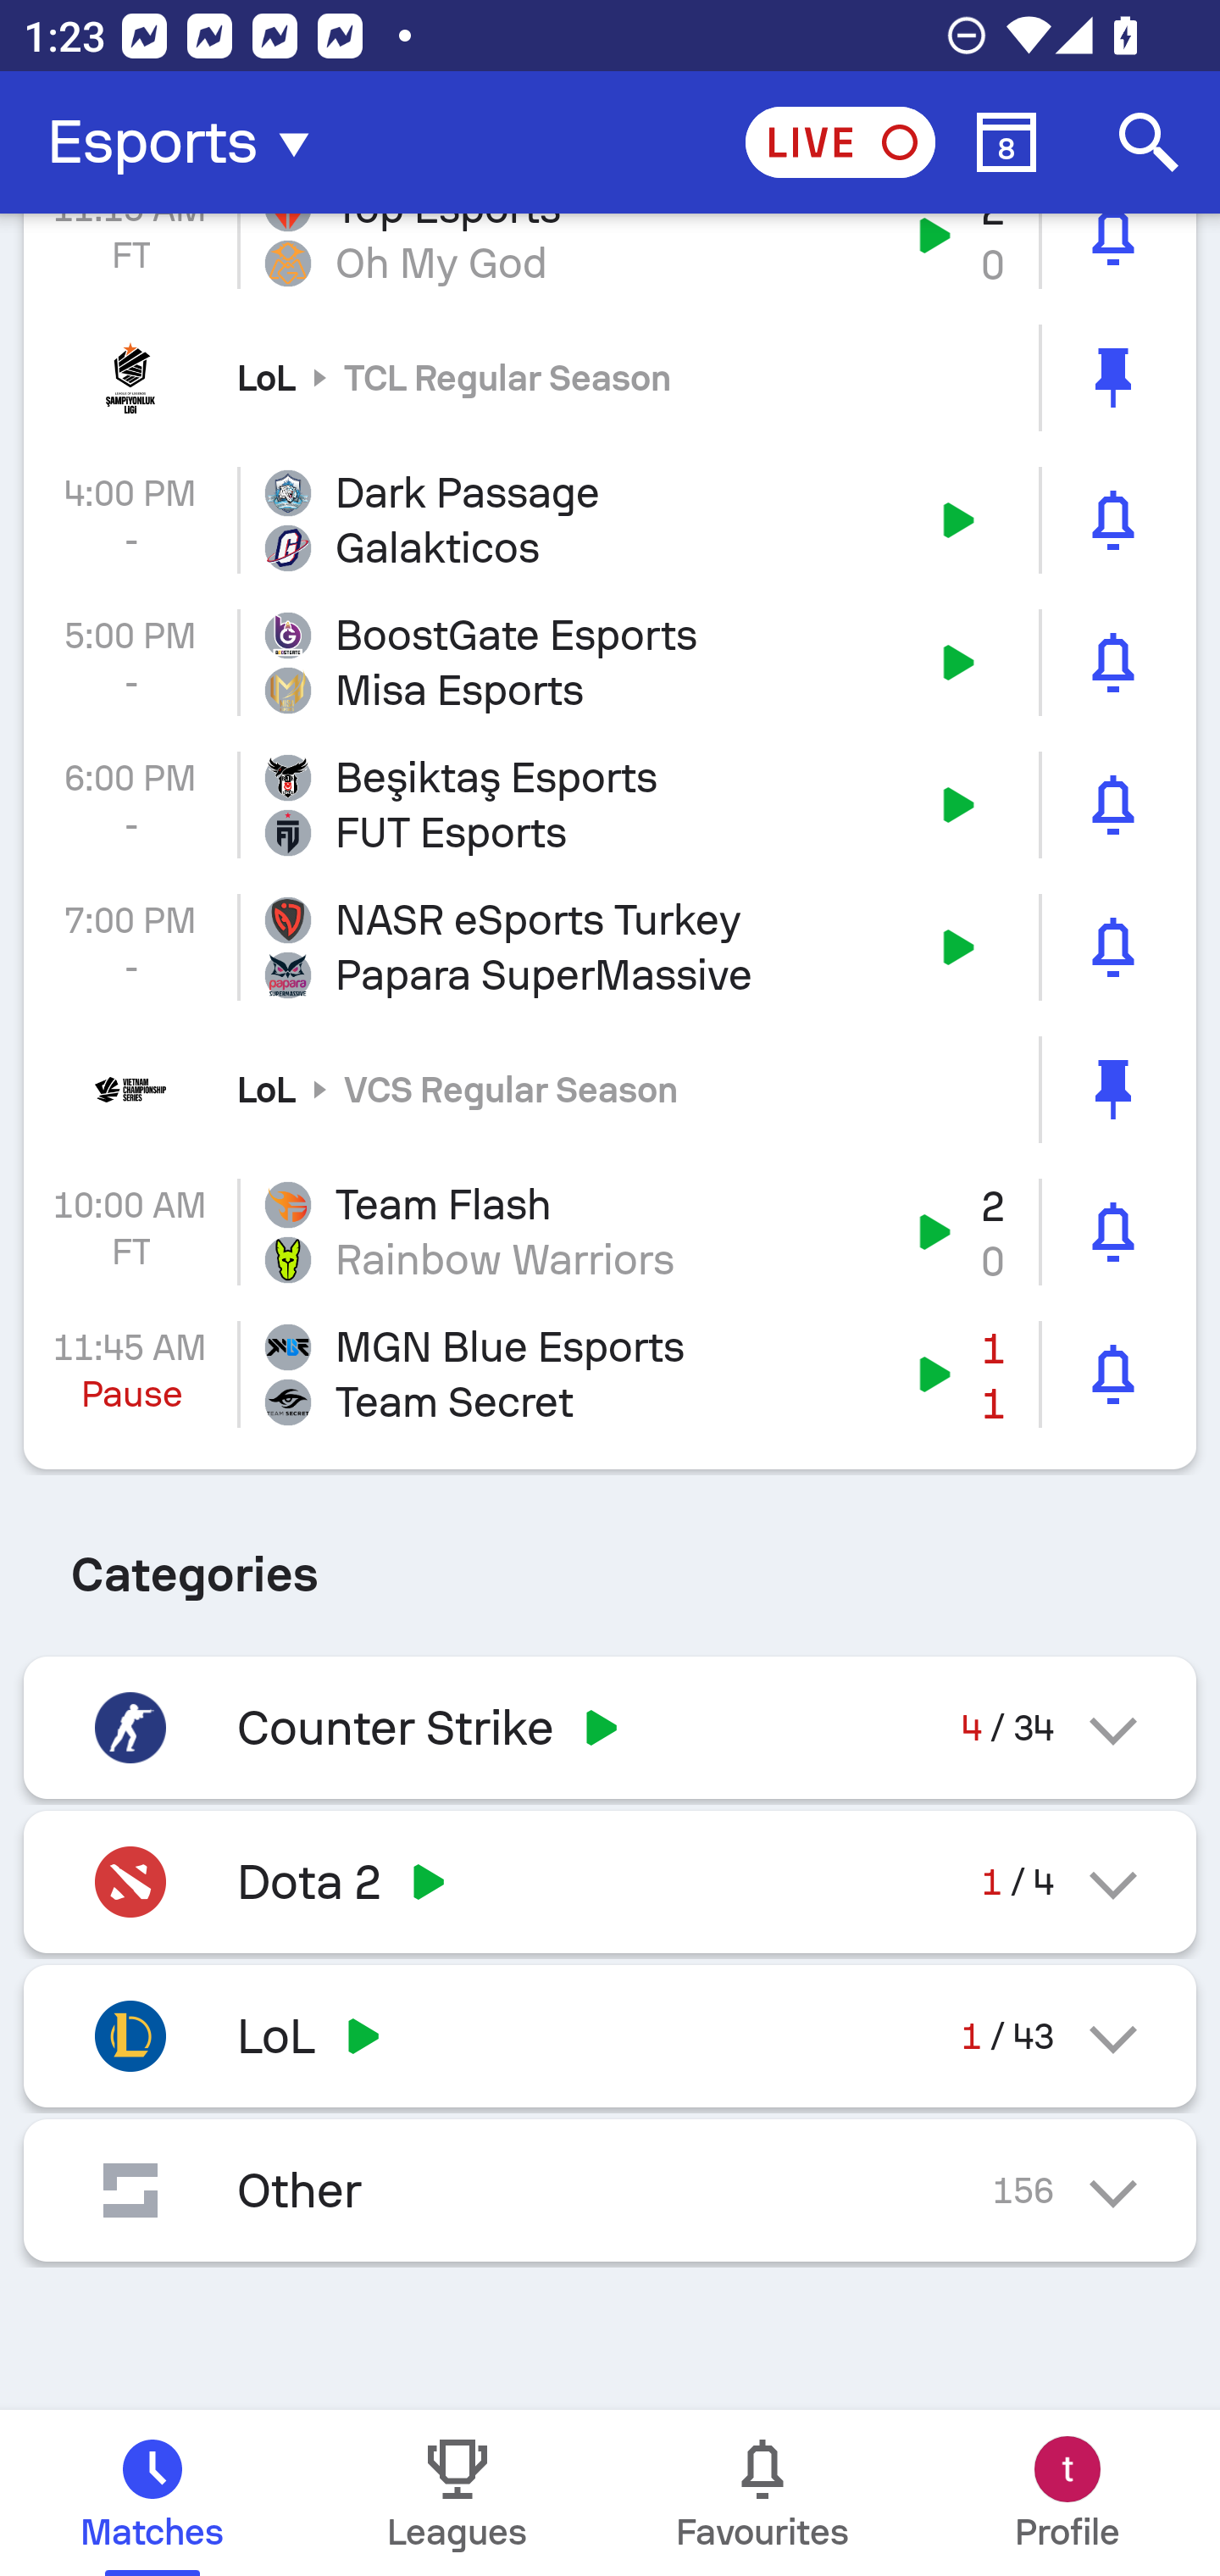  I want to click on 6:00 PM - Beşiktaş Esports FUT Esports, so click(610, 805).